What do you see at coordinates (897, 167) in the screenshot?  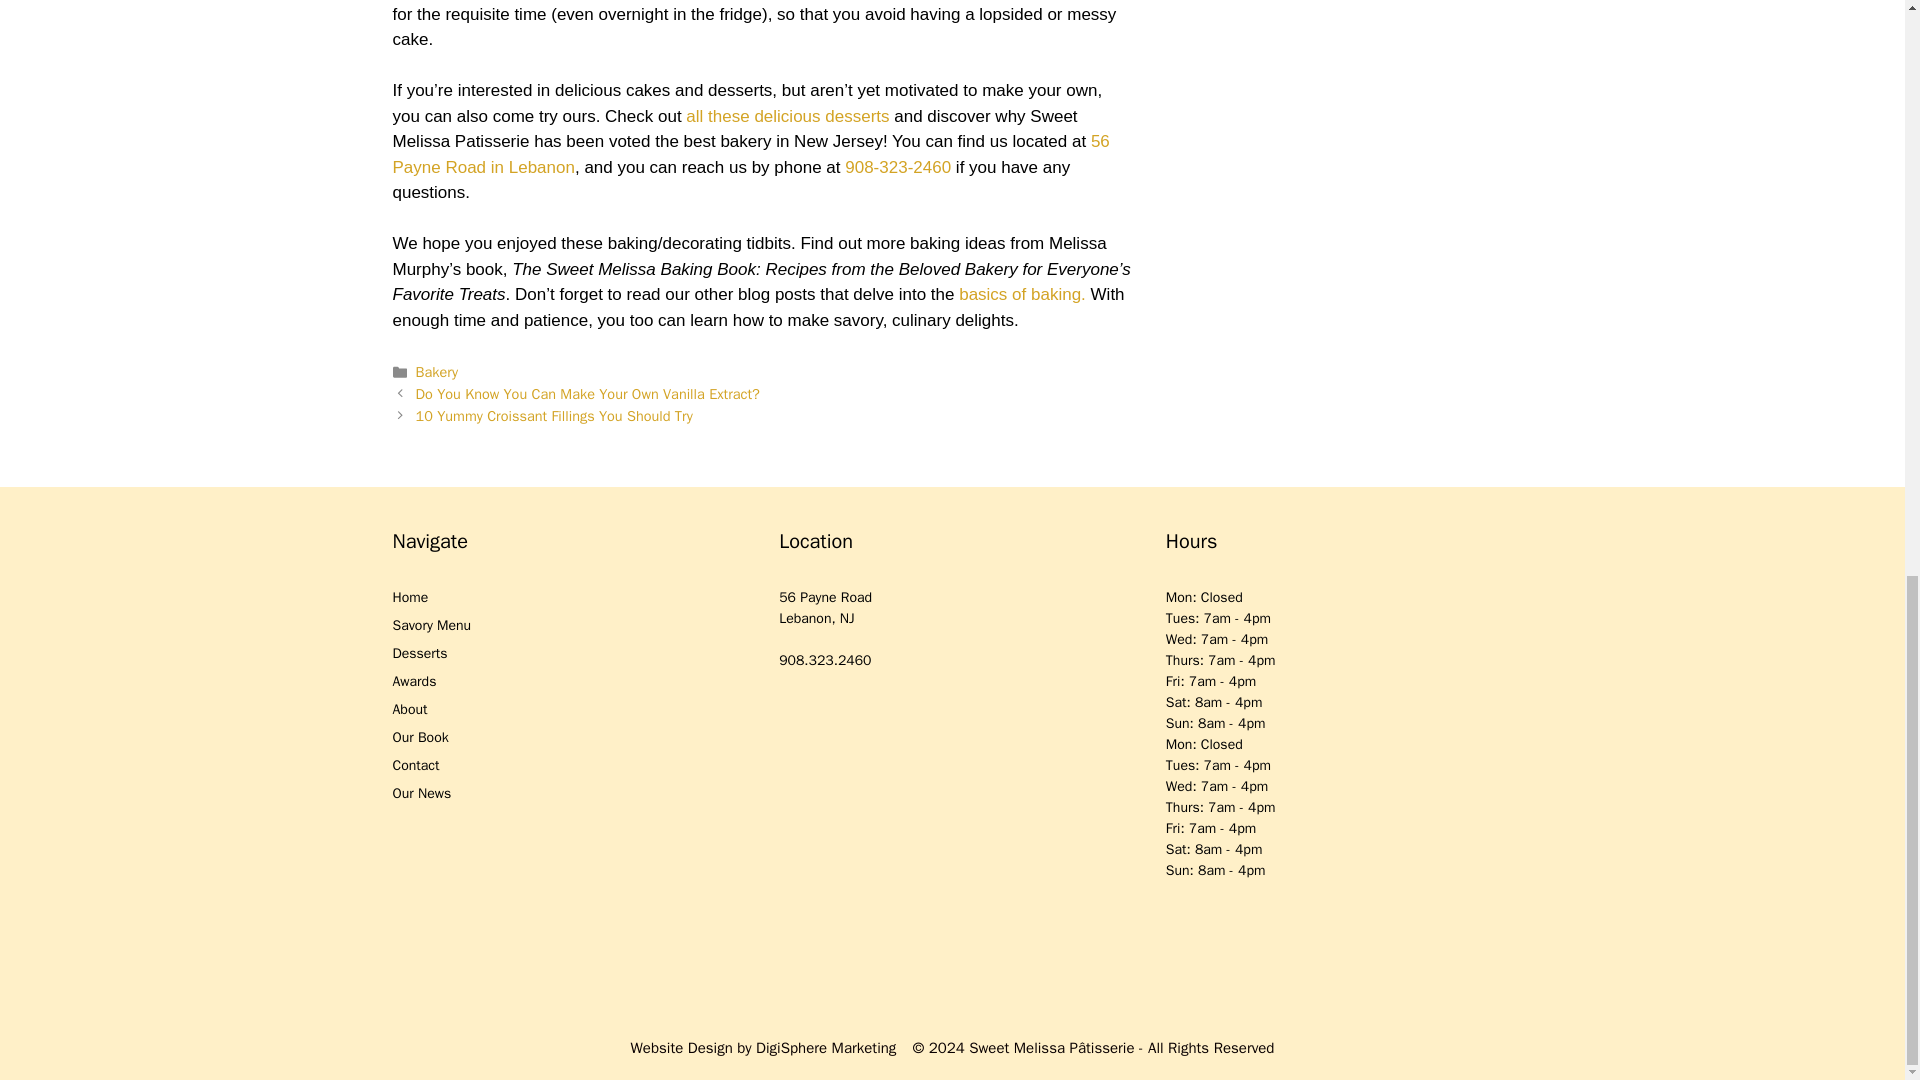 I see `908-323-2460` at bounding box center [897, 167].